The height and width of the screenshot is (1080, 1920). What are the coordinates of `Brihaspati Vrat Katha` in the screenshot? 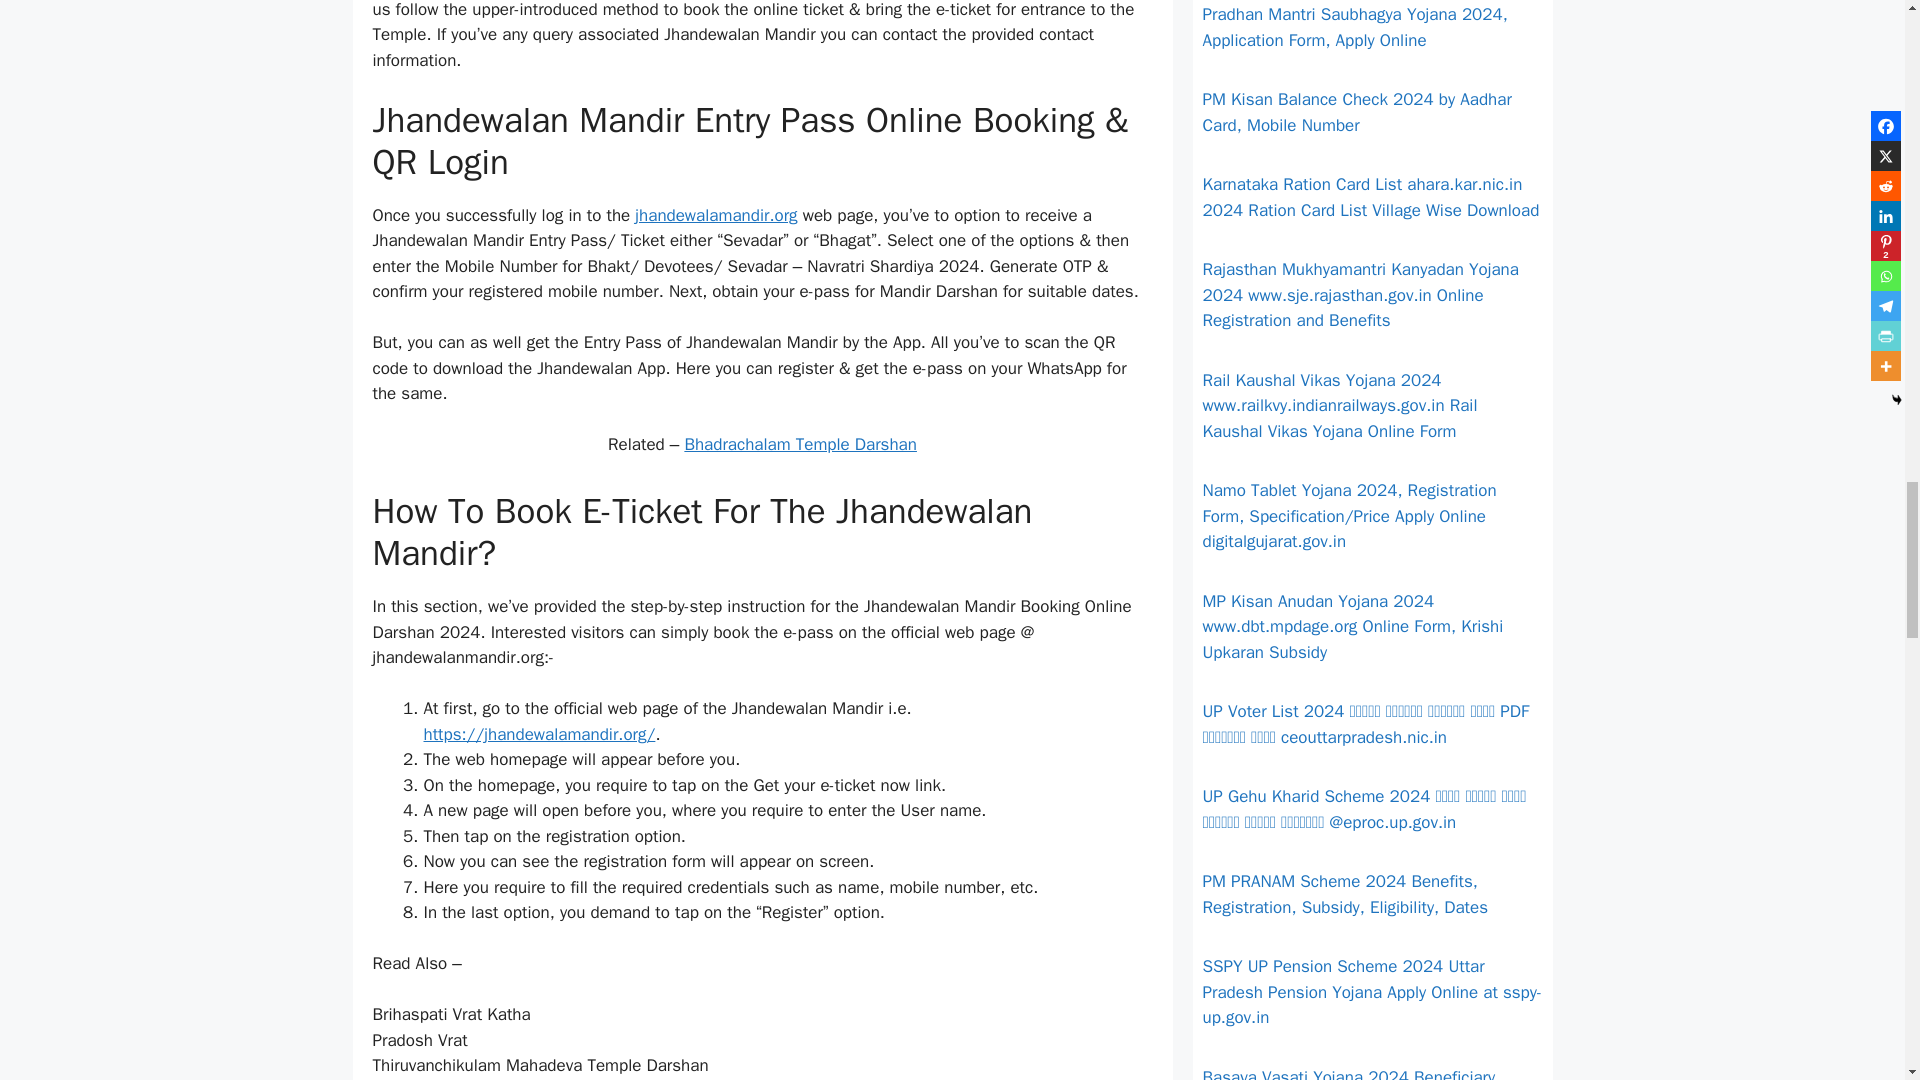 It's located at (450, 1014).